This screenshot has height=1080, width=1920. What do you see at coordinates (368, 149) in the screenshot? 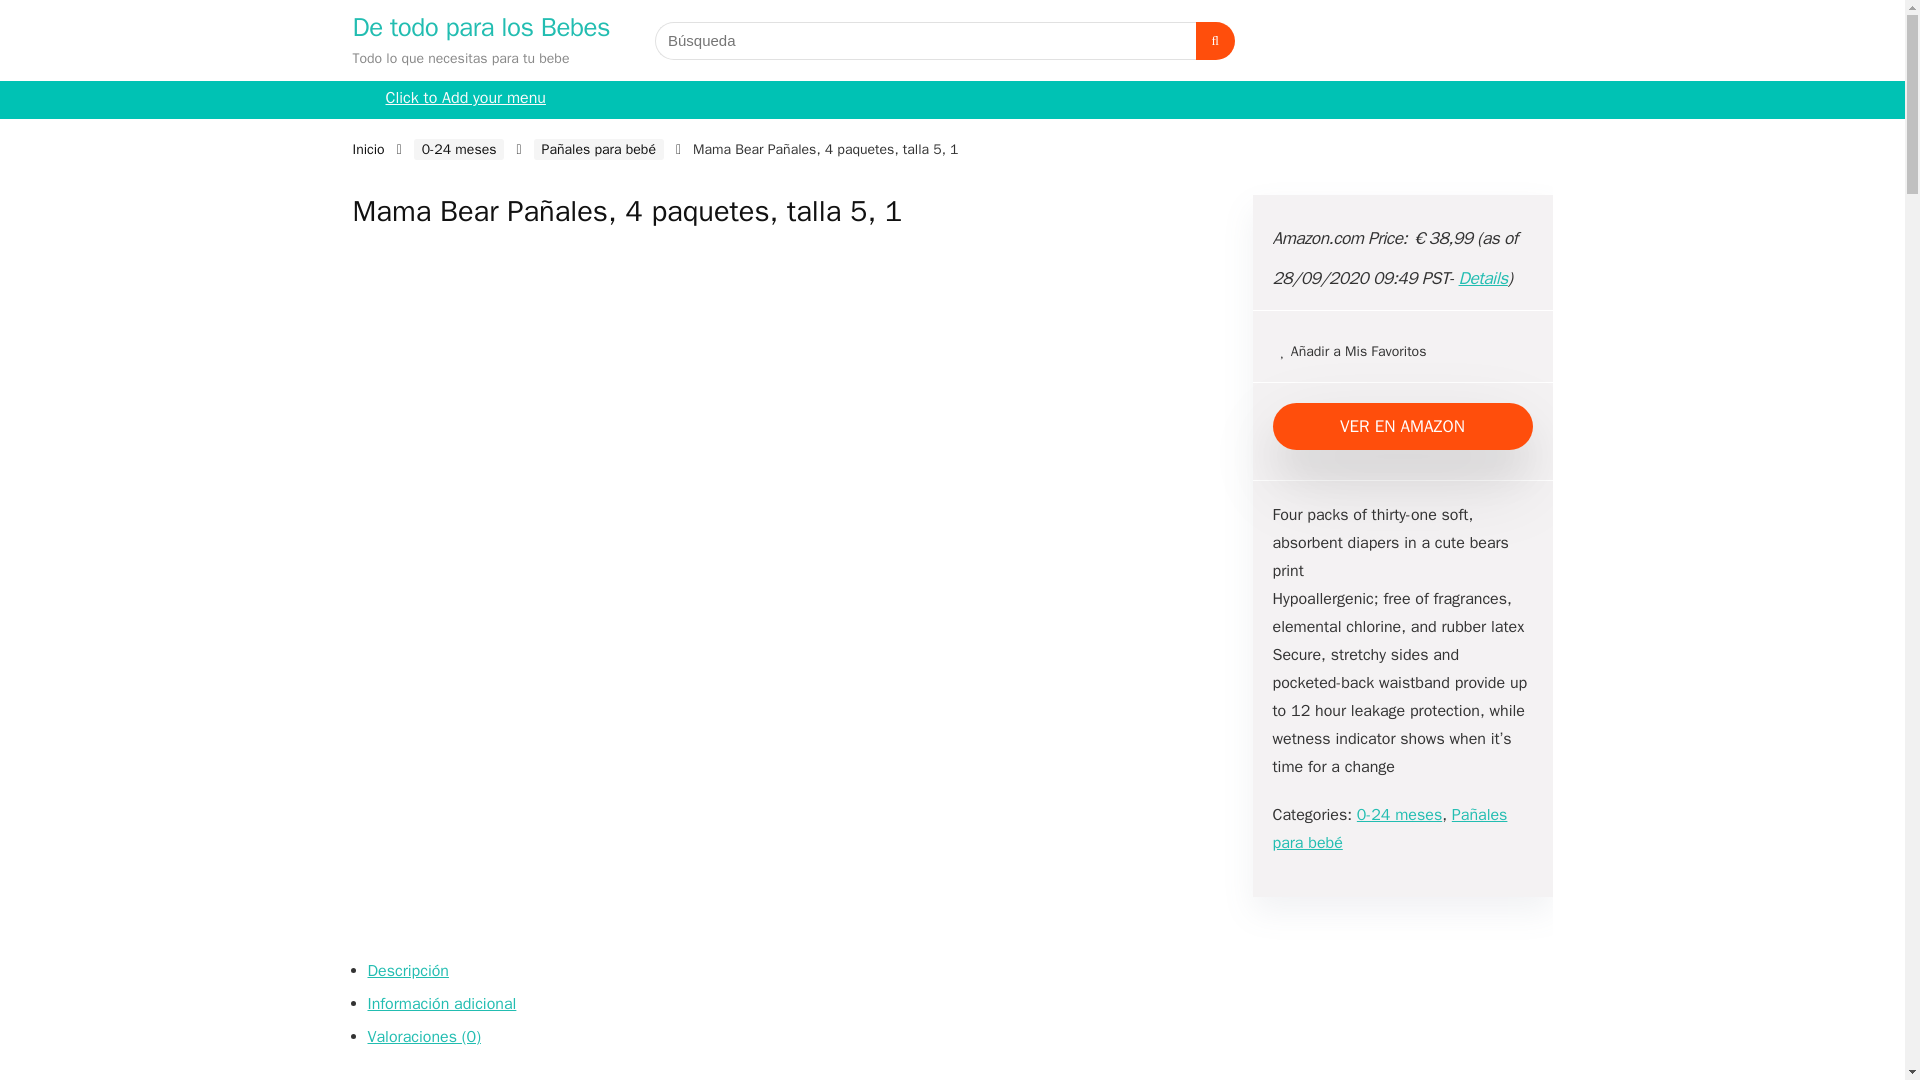
I see `Inicio` at bounding box center [368, 149].